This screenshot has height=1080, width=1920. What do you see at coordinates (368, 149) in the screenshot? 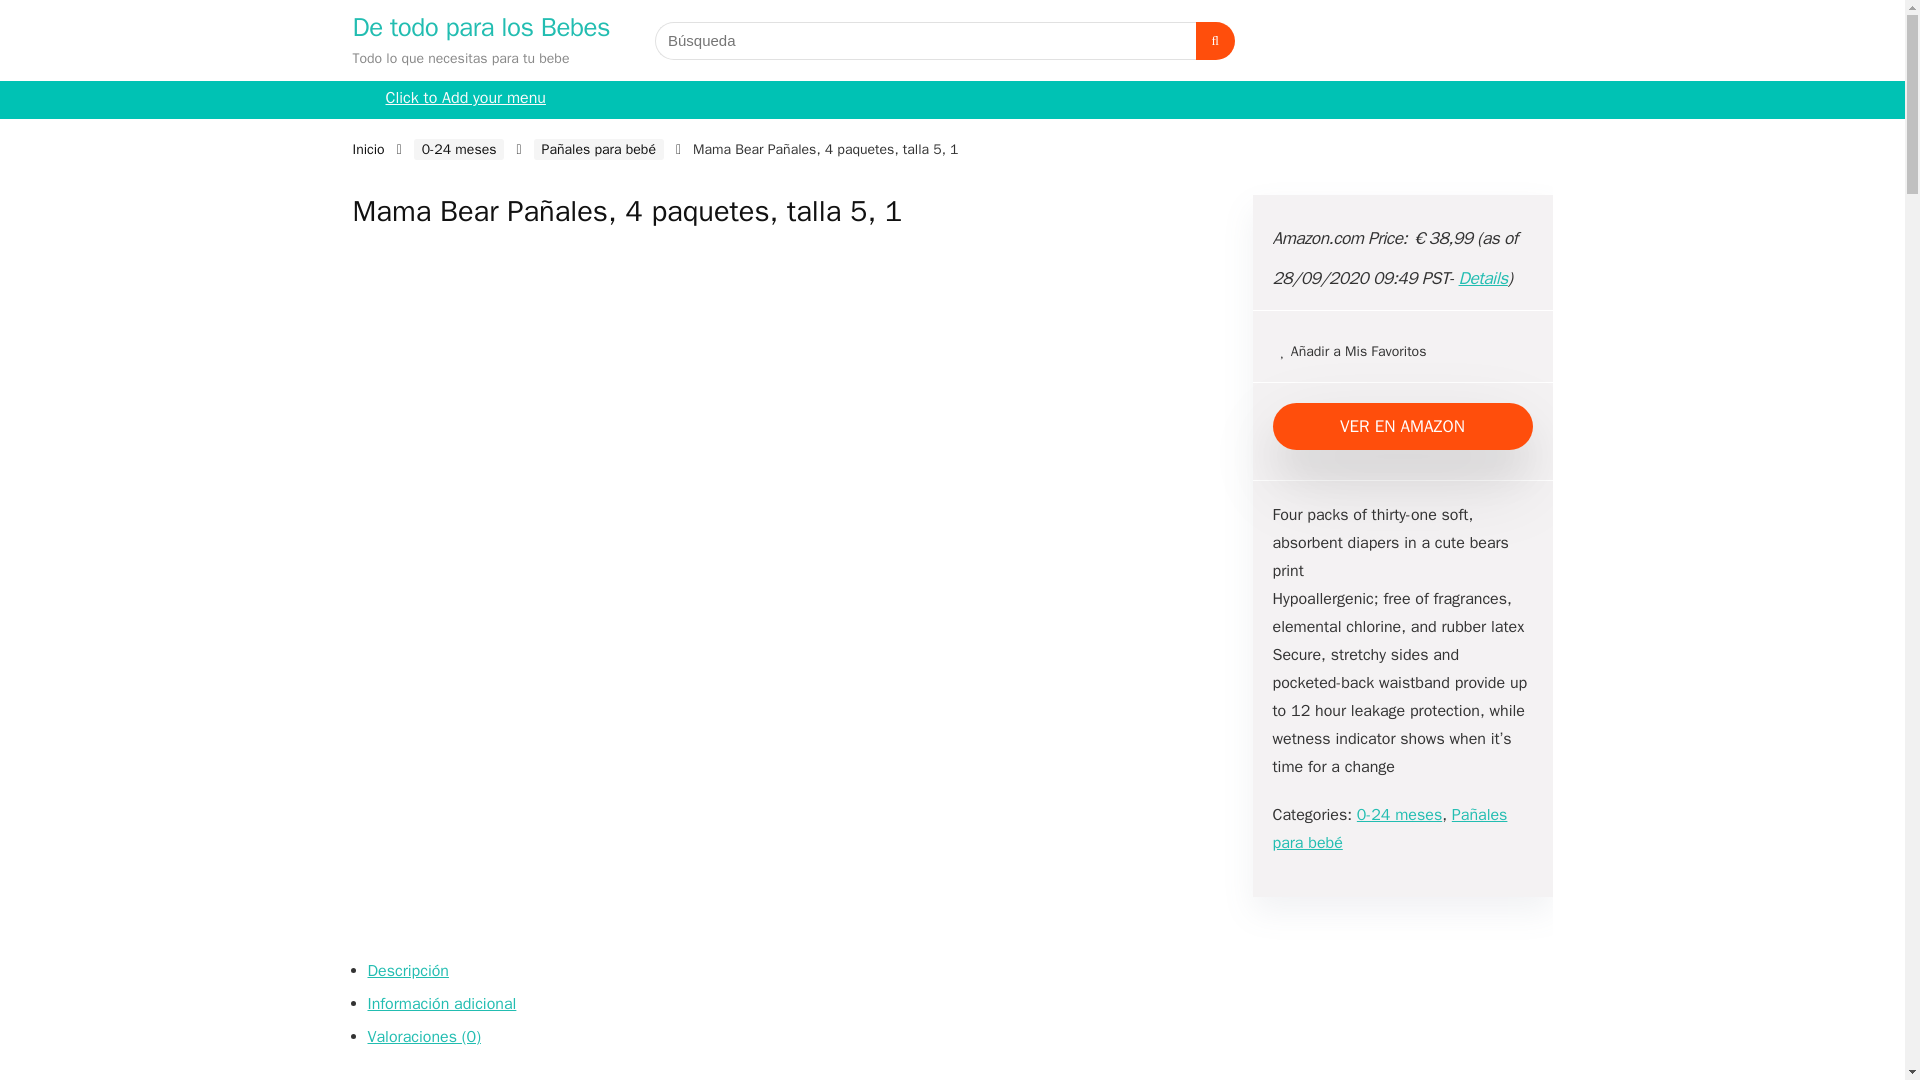
I see `Inicio` at bounding box center [368, 149].